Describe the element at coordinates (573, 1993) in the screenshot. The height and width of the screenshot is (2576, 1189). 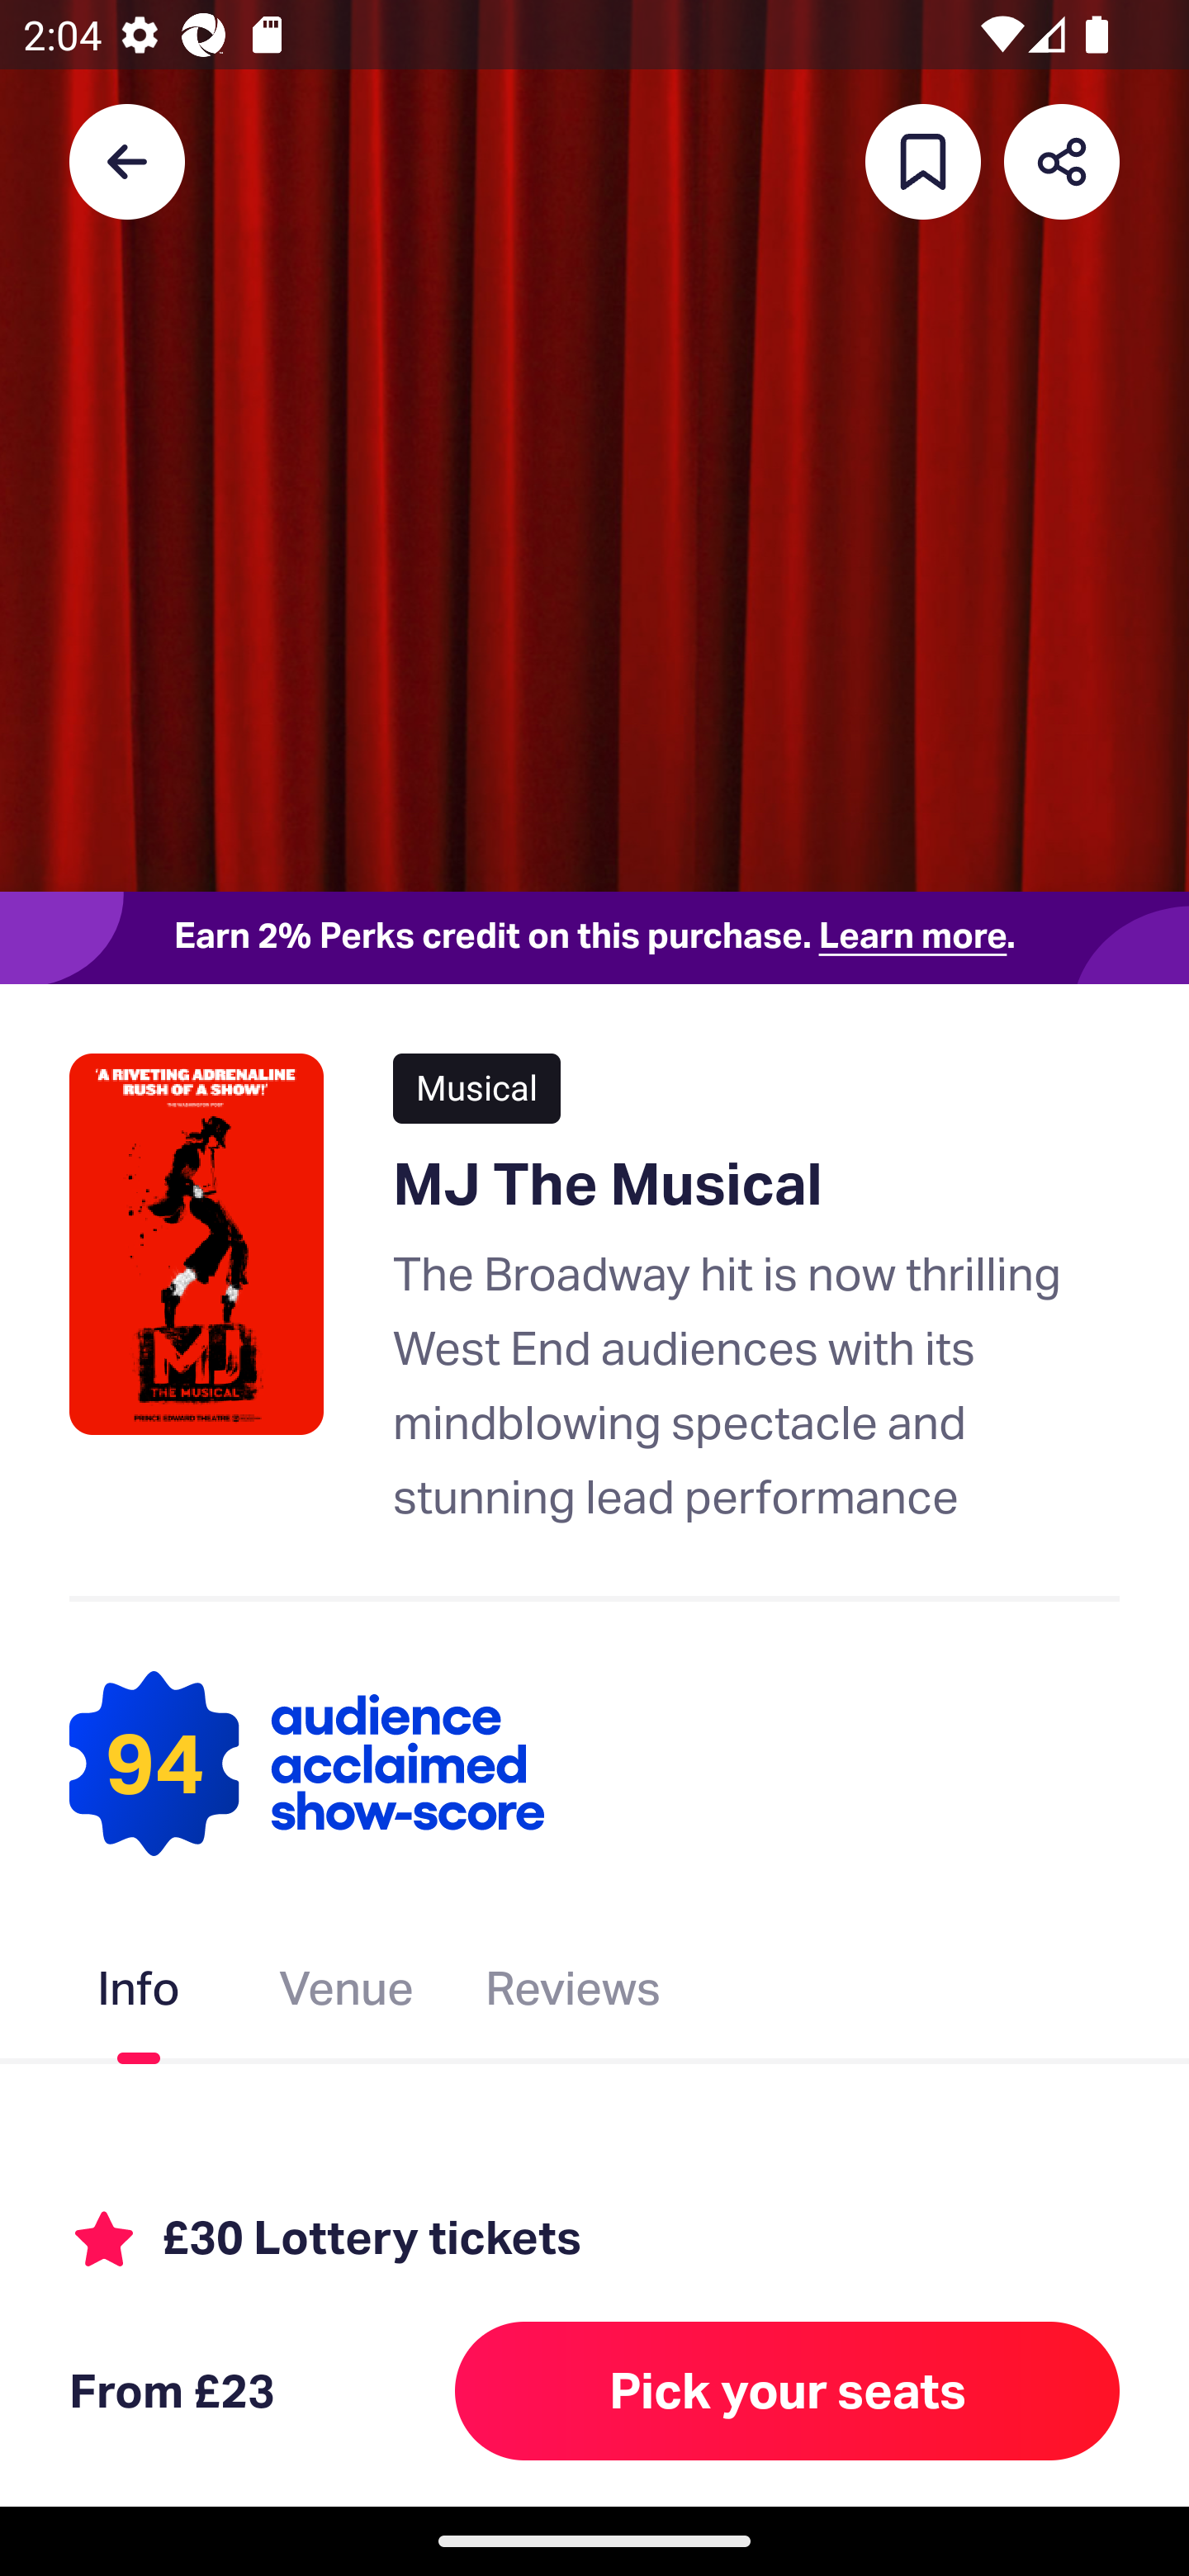
I see `Reviews` at that location.